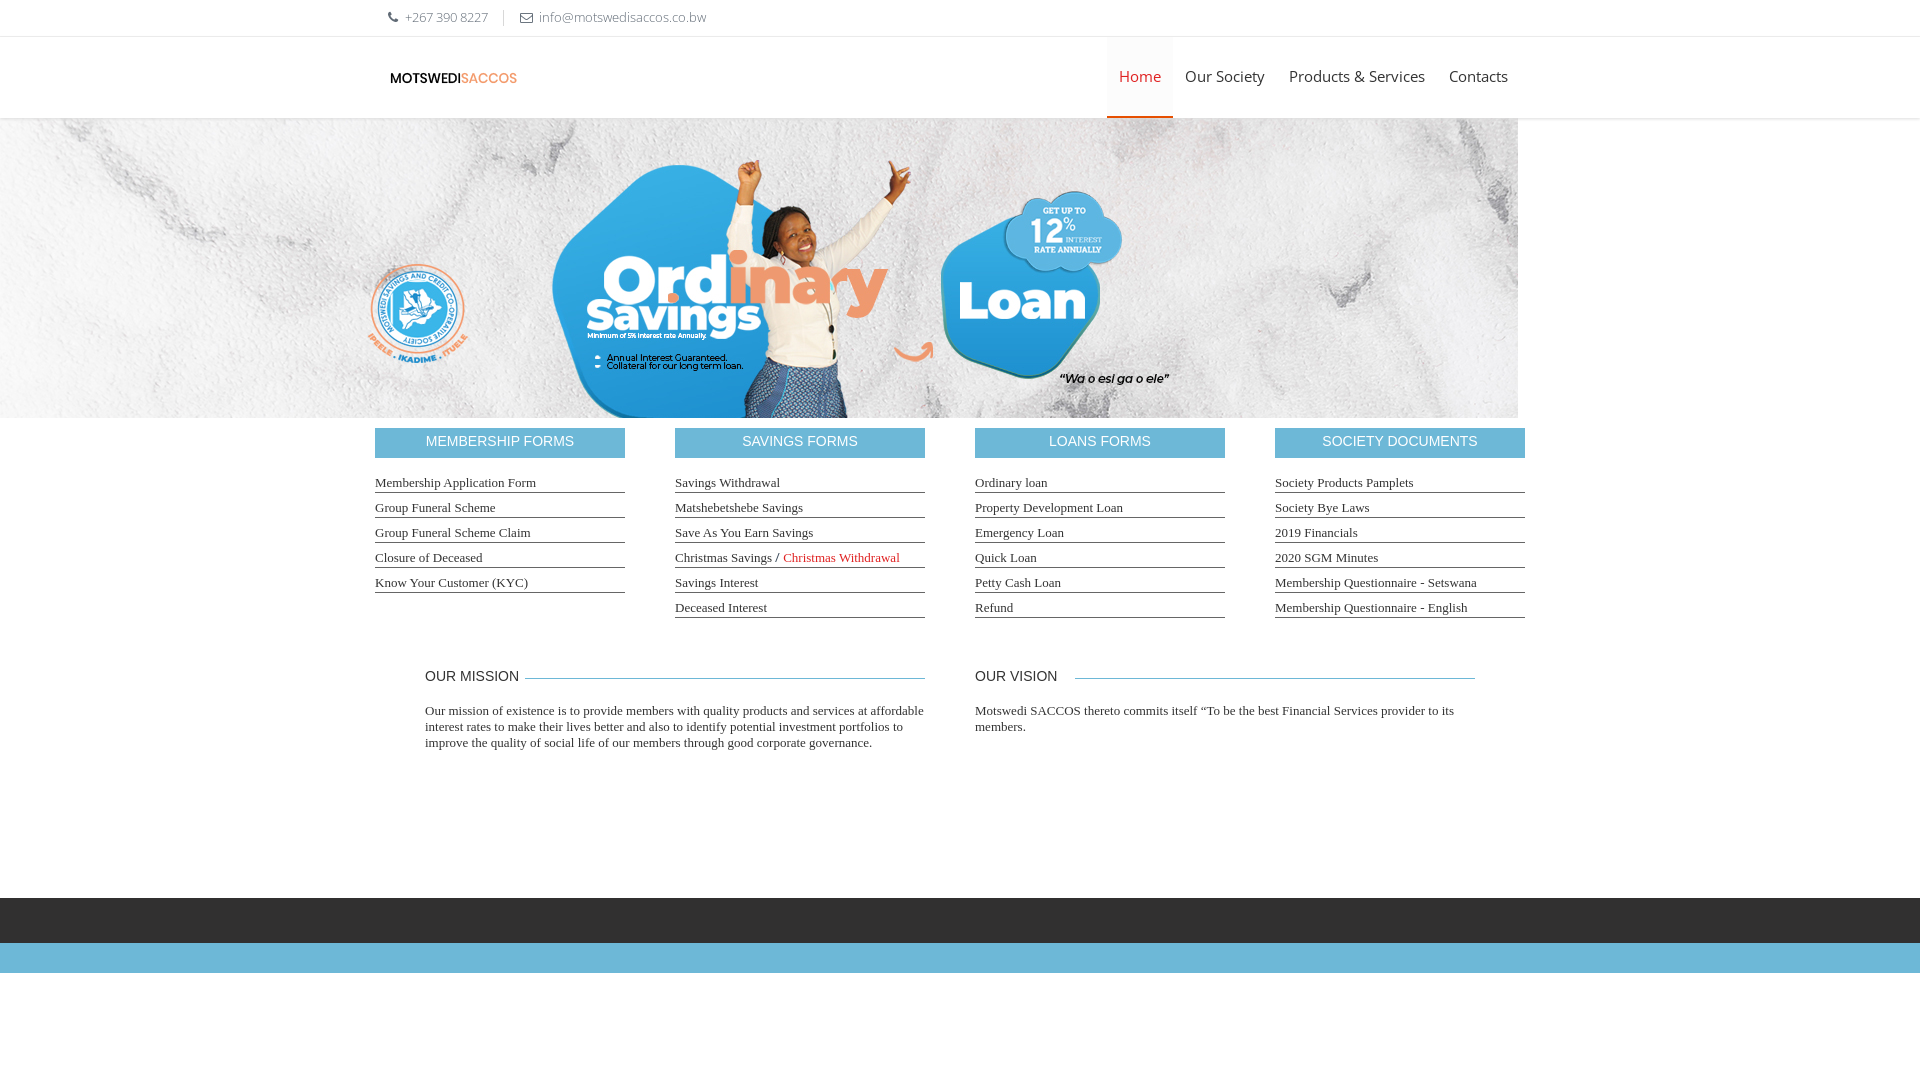 The image size is (1920, 1080). I want to click on Products & Services, so click(1357, 76).